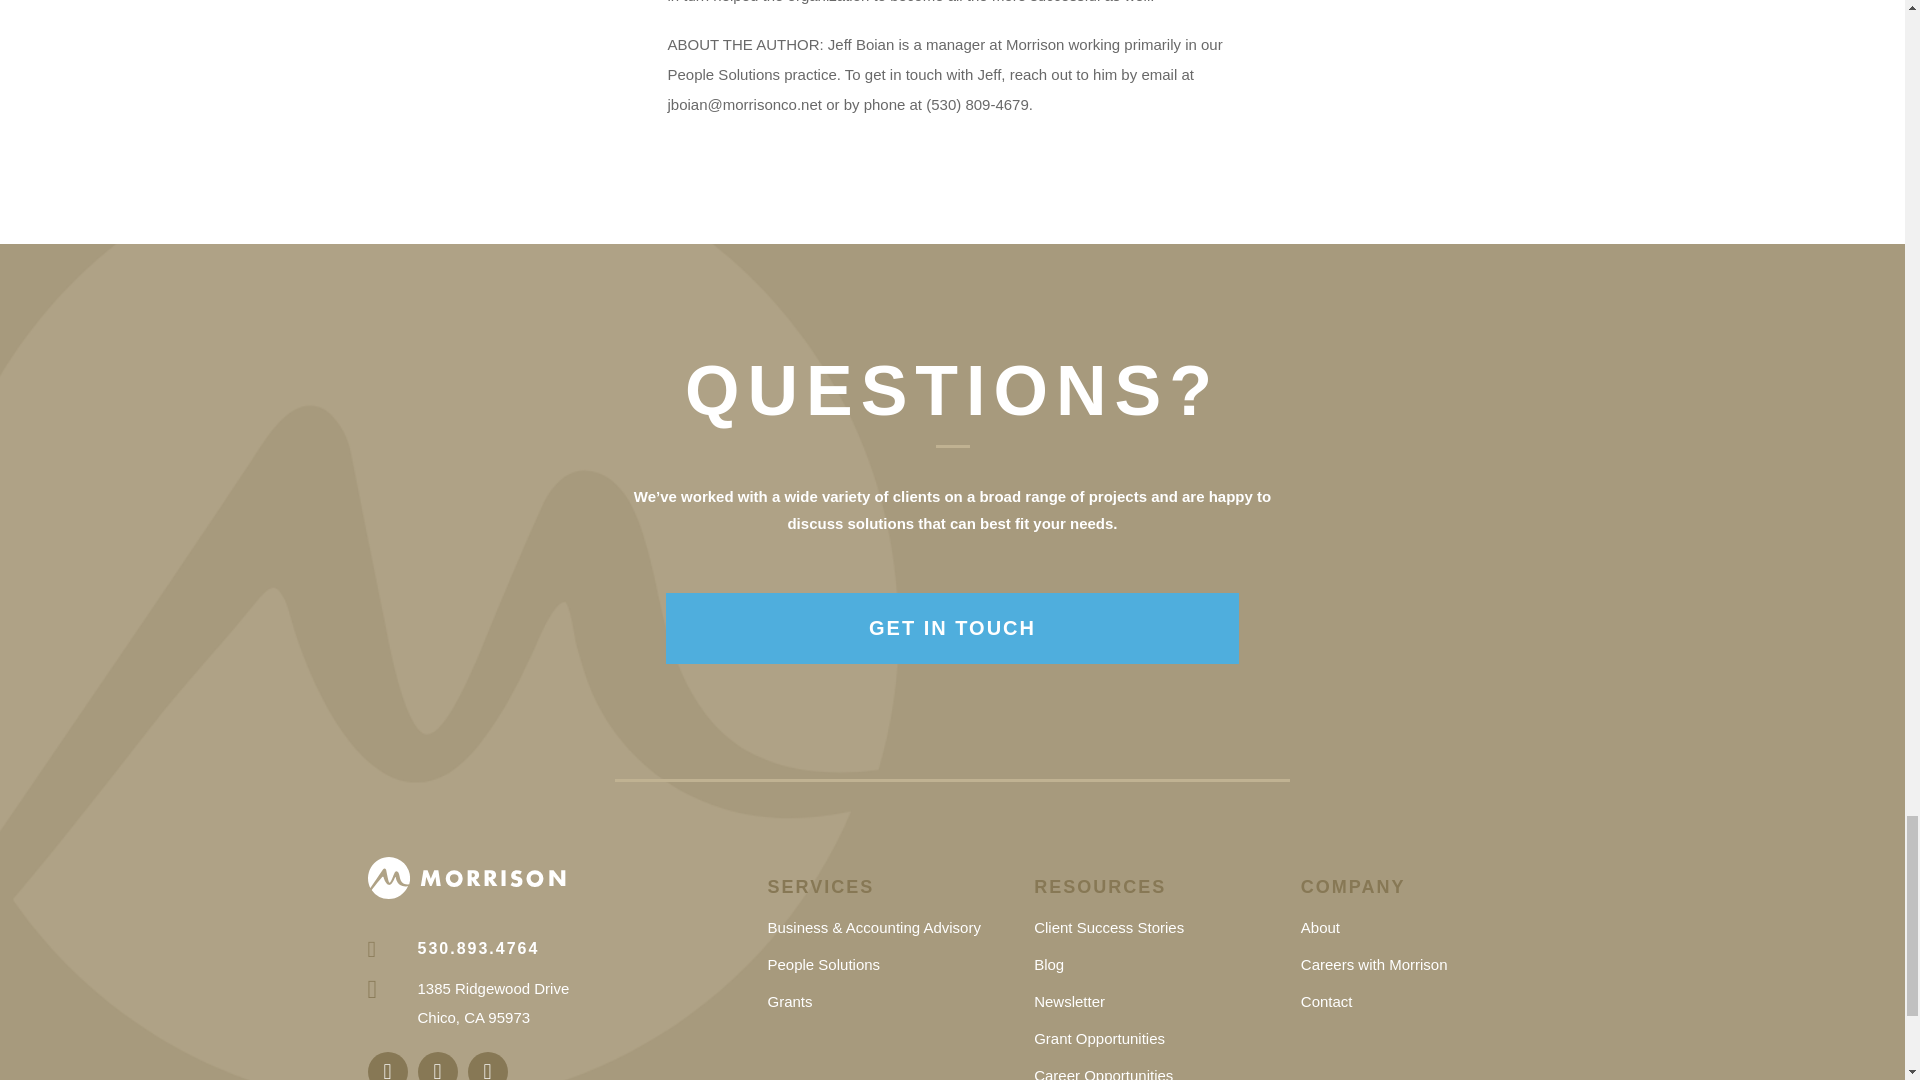  What do you see at coordinates (1109, 928) in the screenshot?
I see `Client Success Stories` at bounding box center [1109, 928].